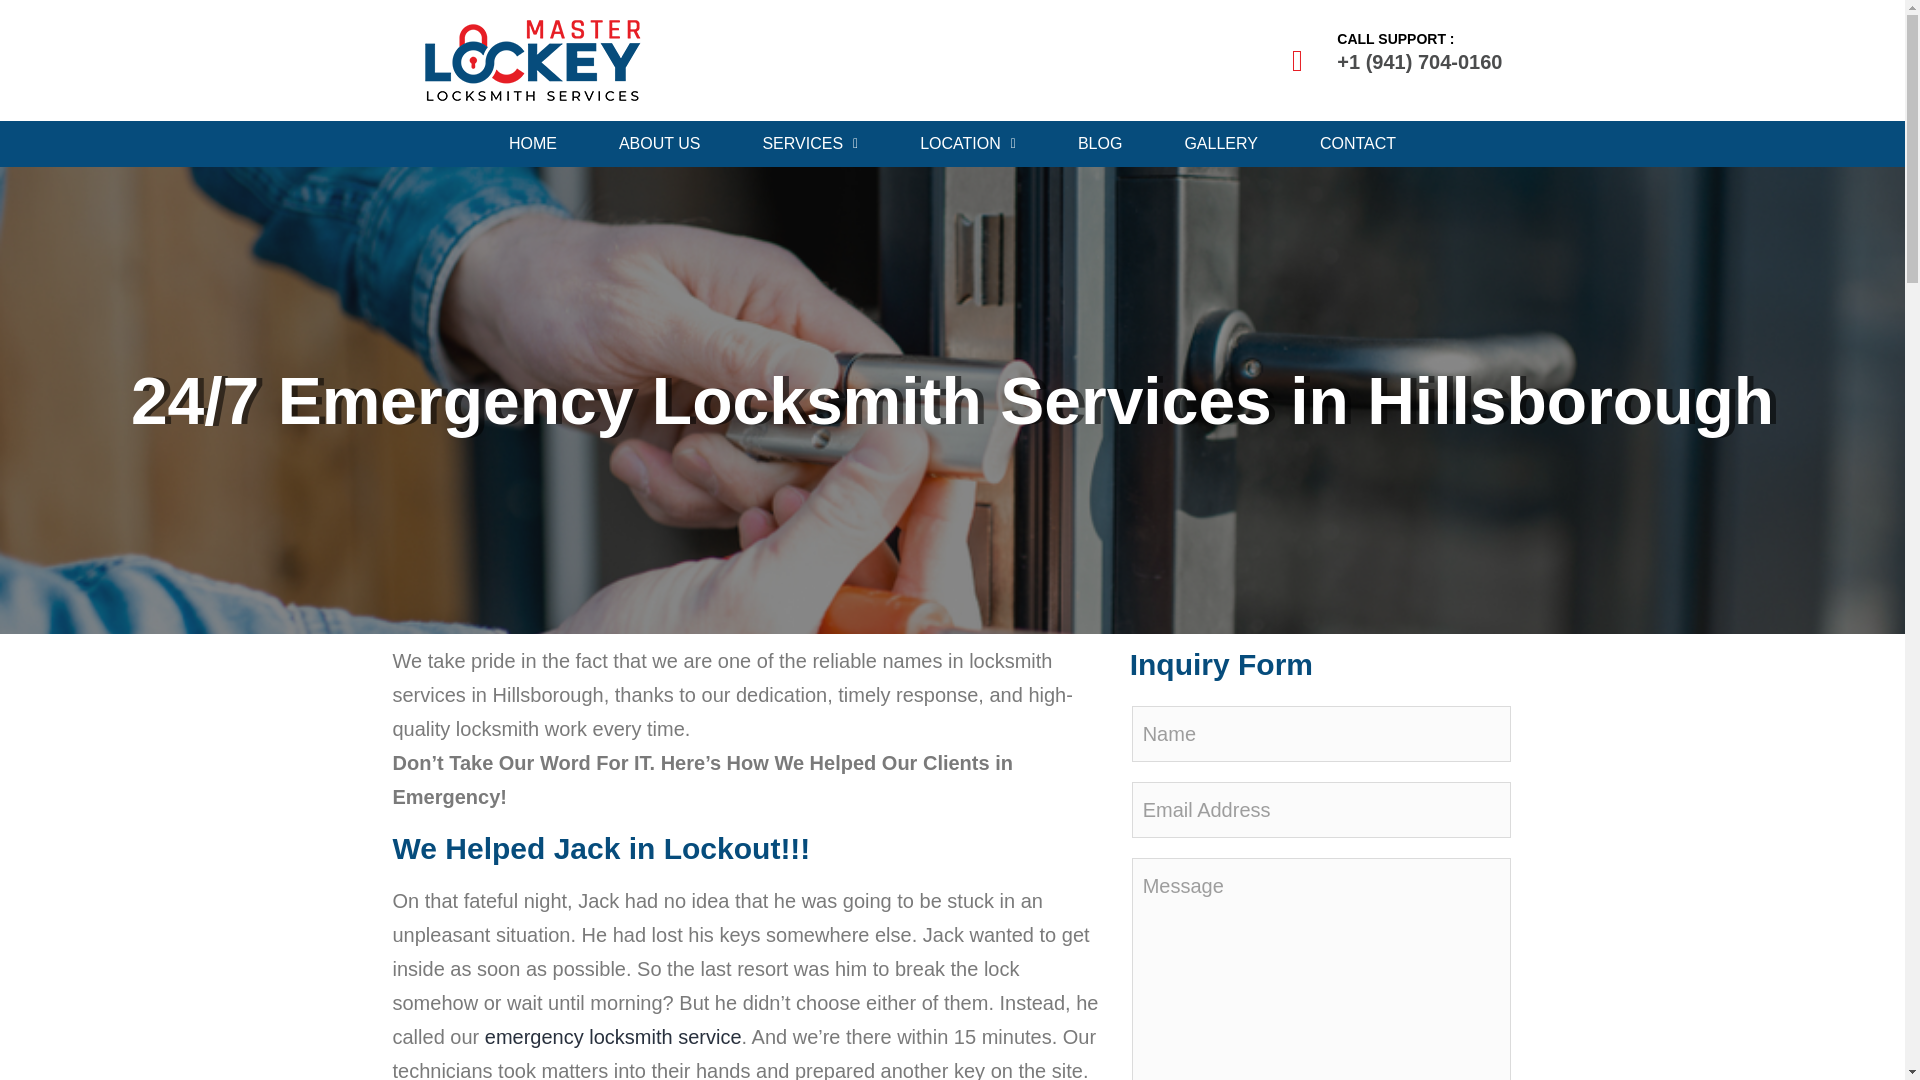 This screenshot has width=1920, height=1080. Describe the element at coordinates (968, 144) in the screenshot. I see `LOCATION` at that location.